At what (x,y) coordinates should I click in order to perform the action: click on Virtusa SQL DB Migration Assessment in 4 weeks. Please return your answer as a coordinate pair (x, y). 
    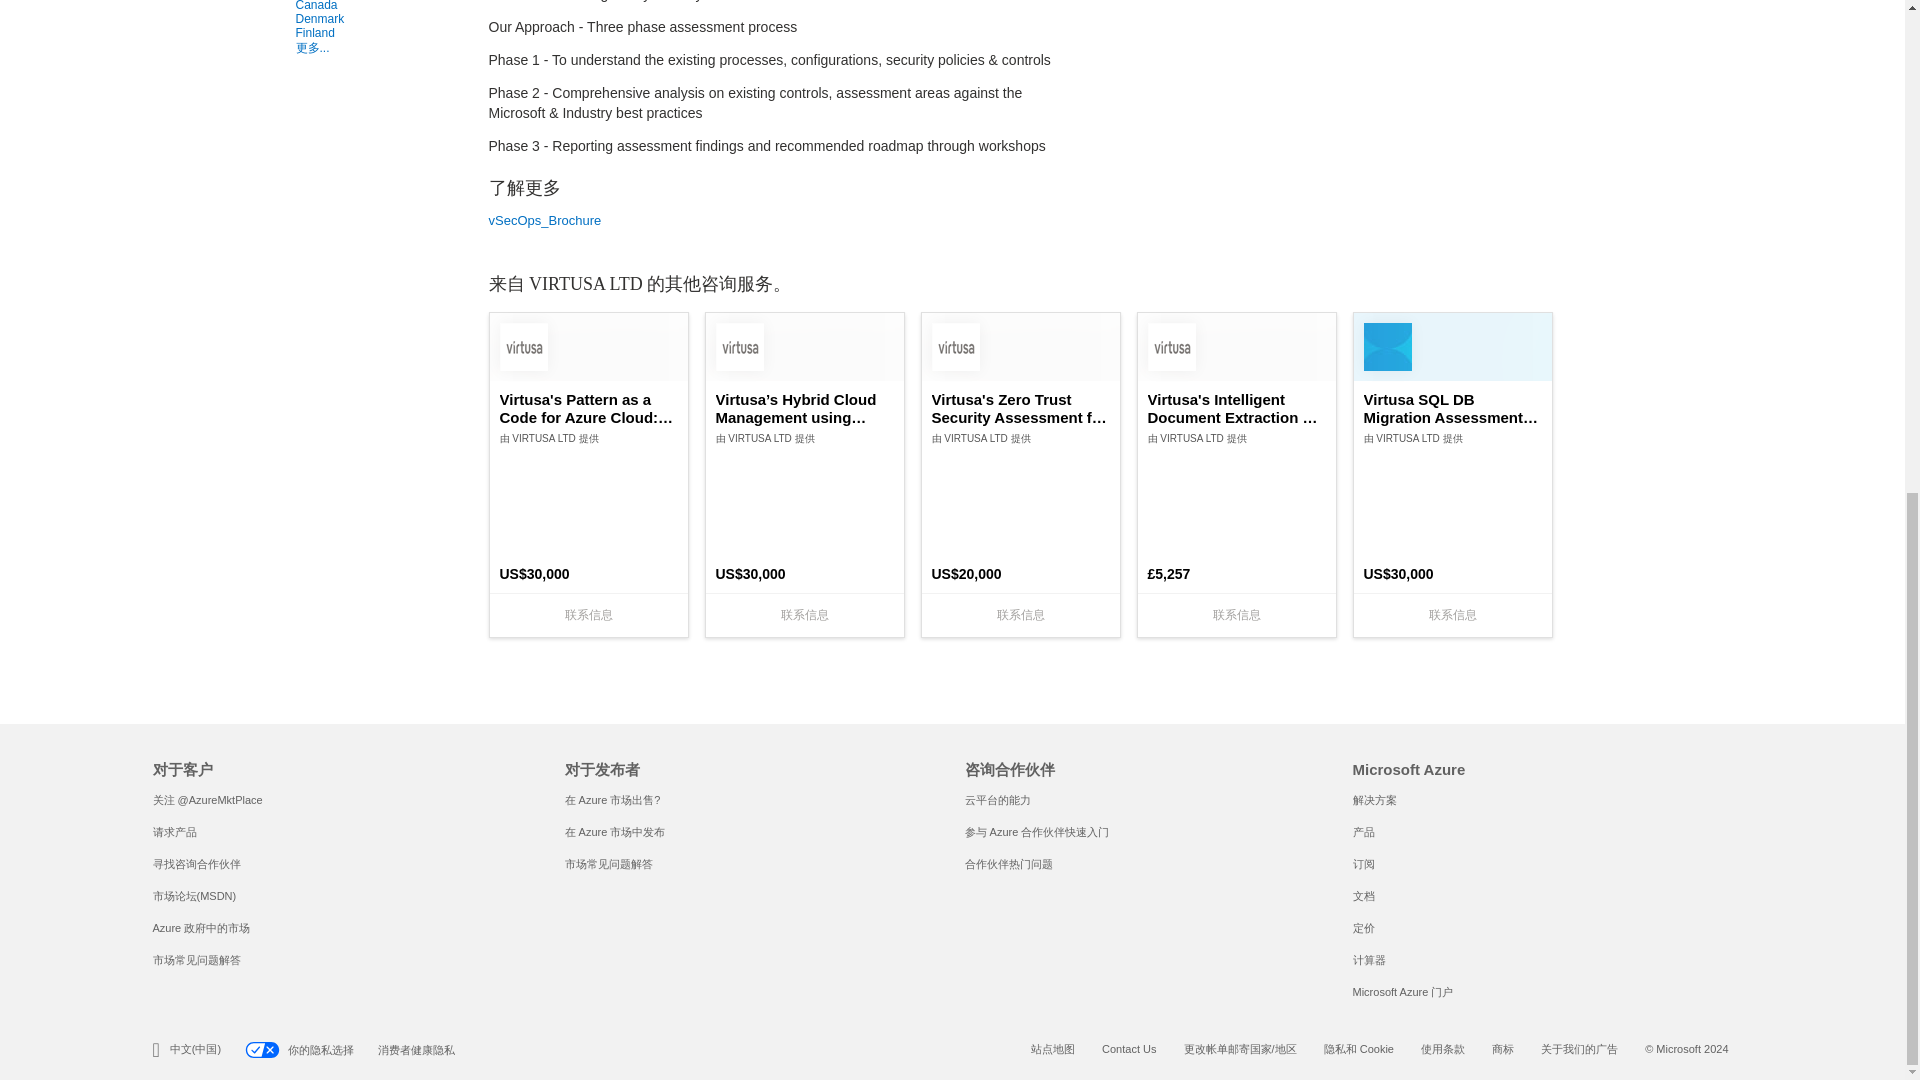
    Looking at the image, I should click on (1452, 408).